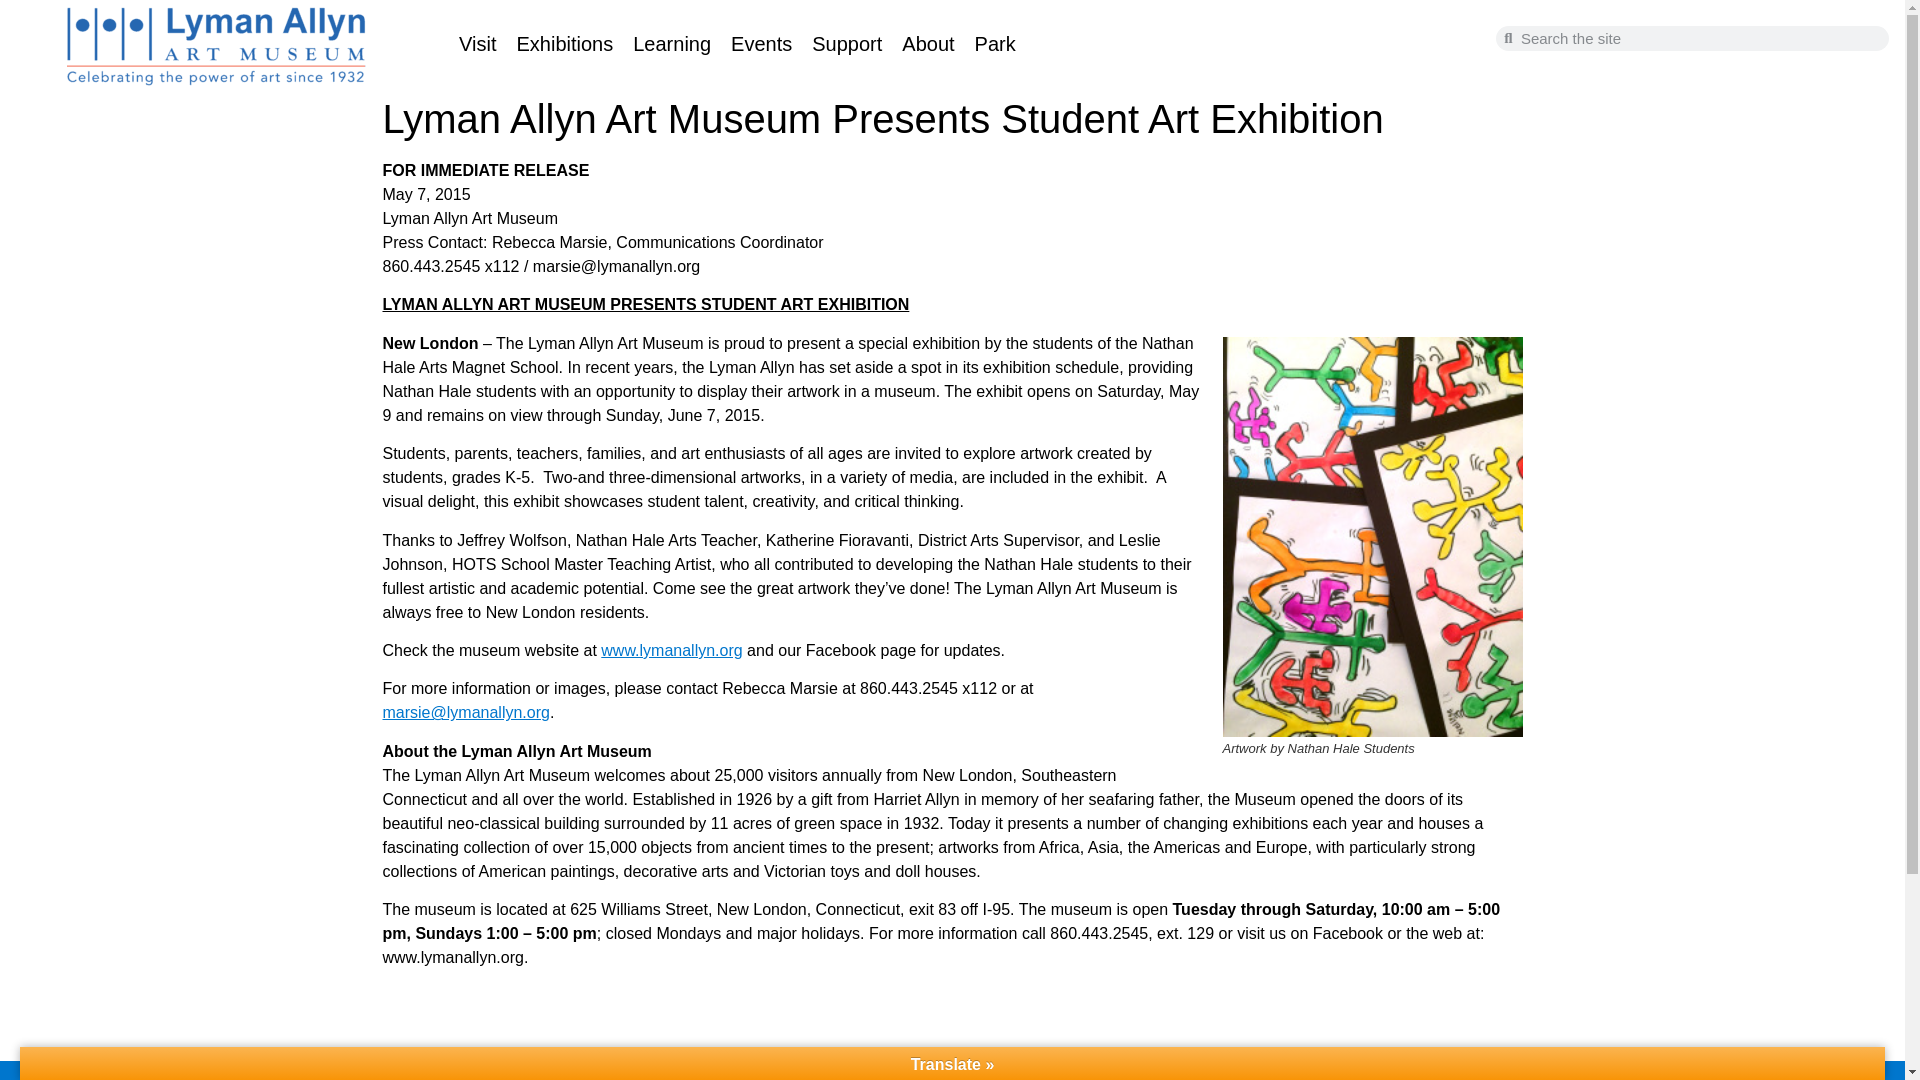  I want to click on Exhibitions, so click(565, 44).